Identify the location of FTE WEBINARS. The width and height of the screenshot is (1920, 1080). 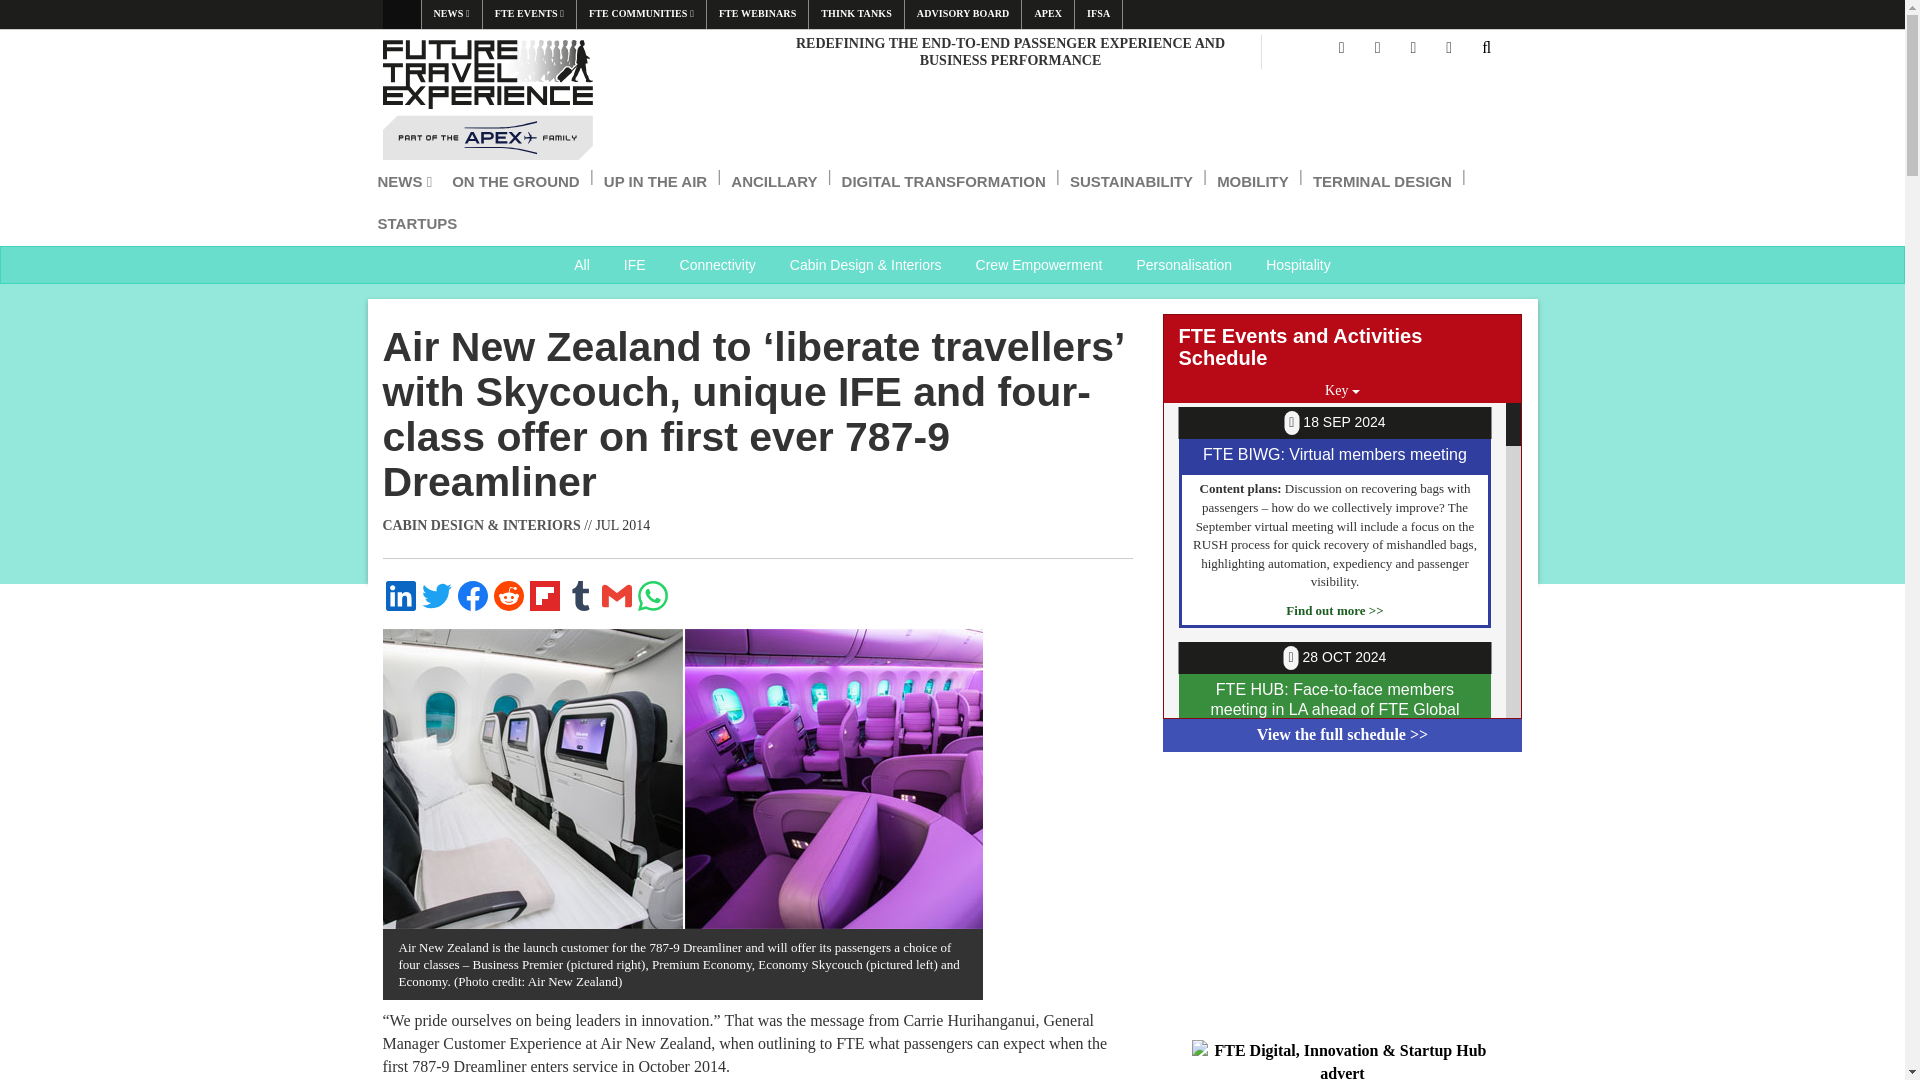
(757, 14).